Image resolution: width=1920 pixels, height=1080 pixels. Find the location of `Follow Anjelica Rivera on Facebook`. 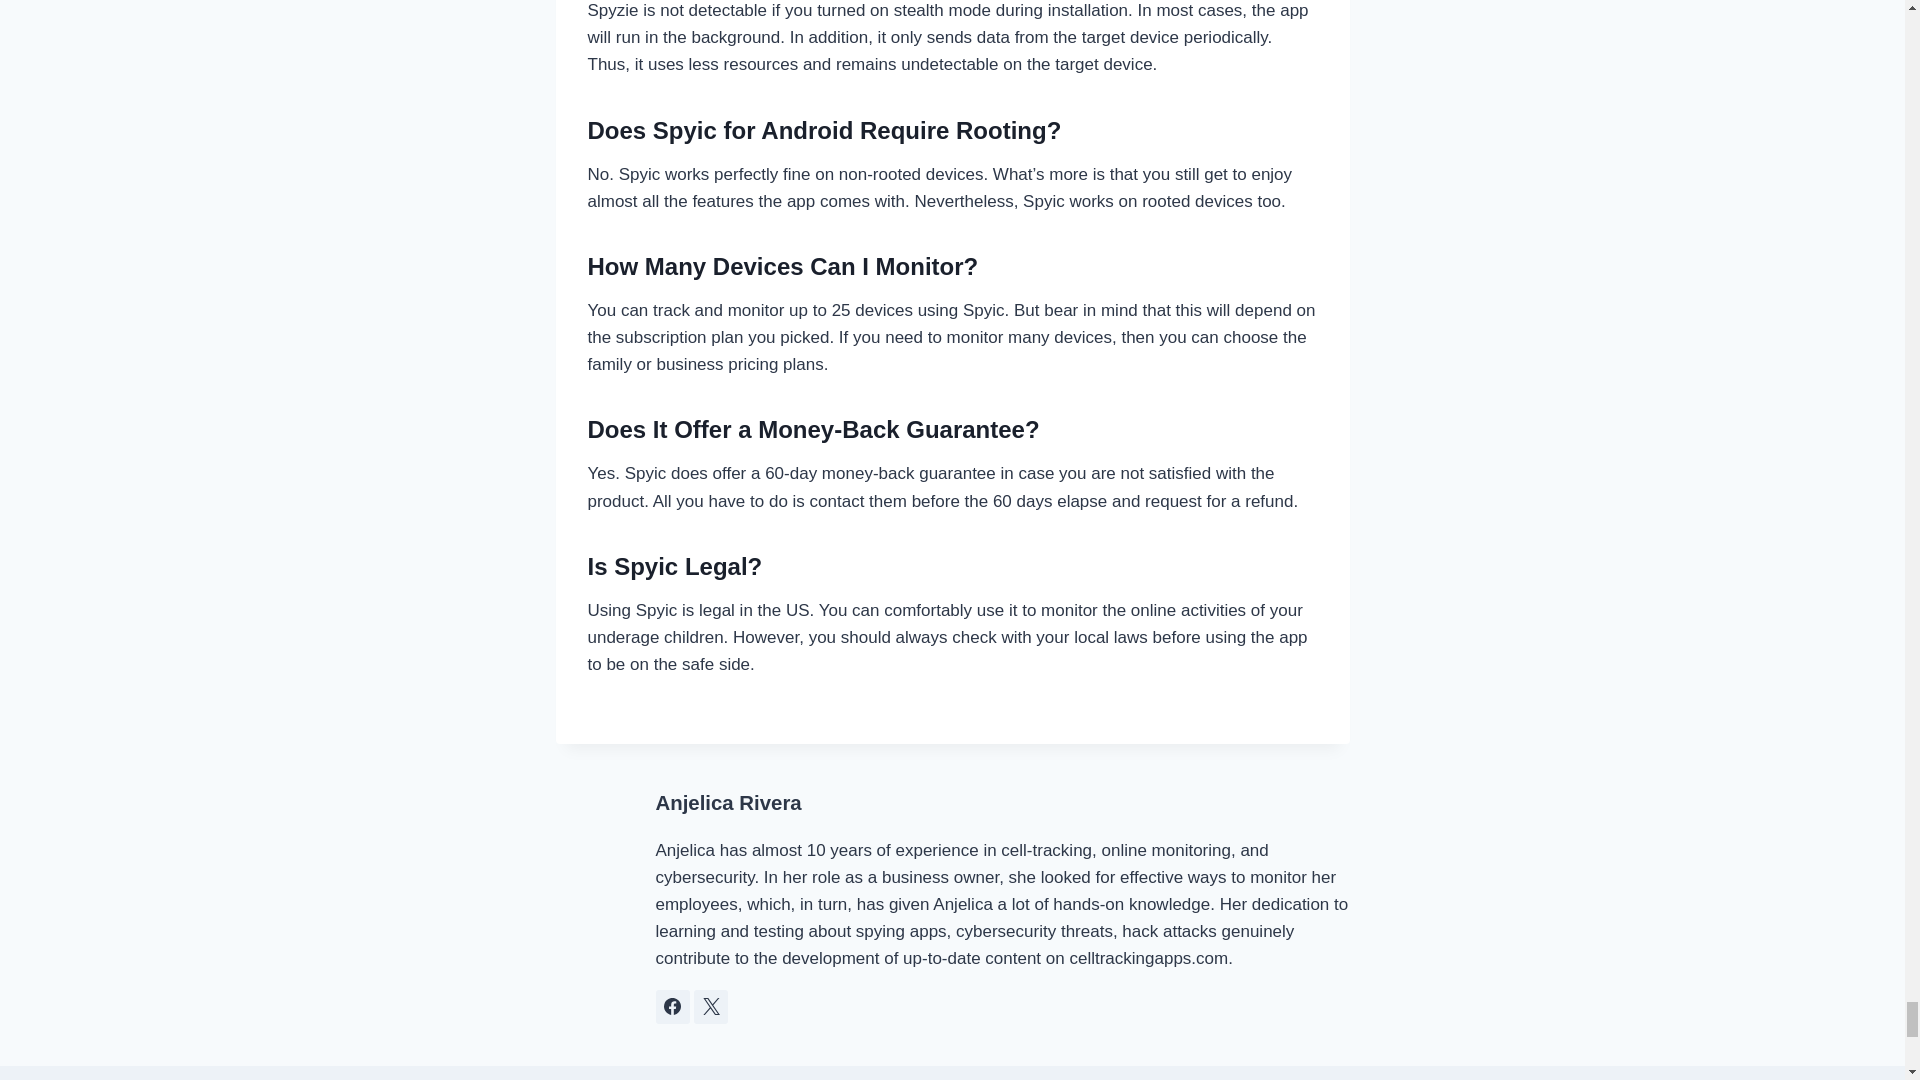

Follow Anjelica Rivera on Facebook is located at coordinates (672, 1006).